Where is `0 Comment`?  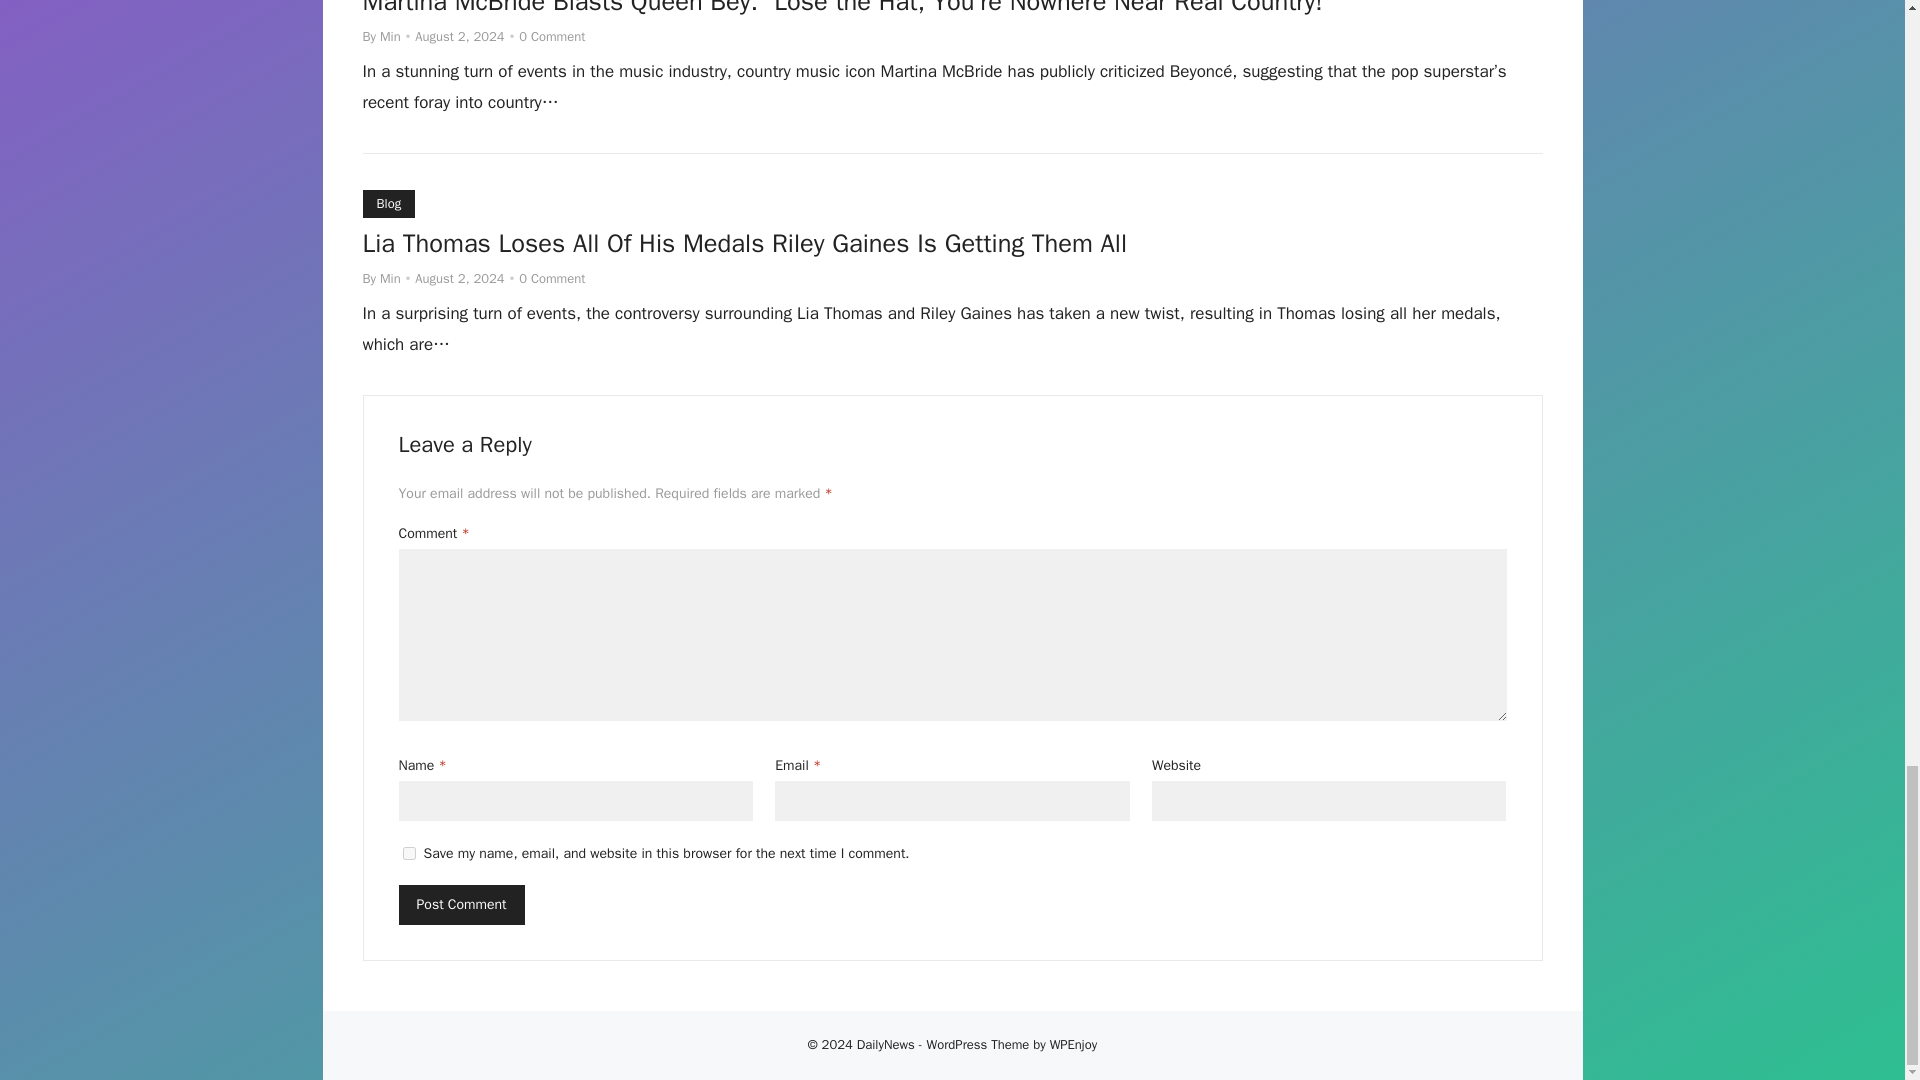
0 Comment is located at coordinates (552, 278).